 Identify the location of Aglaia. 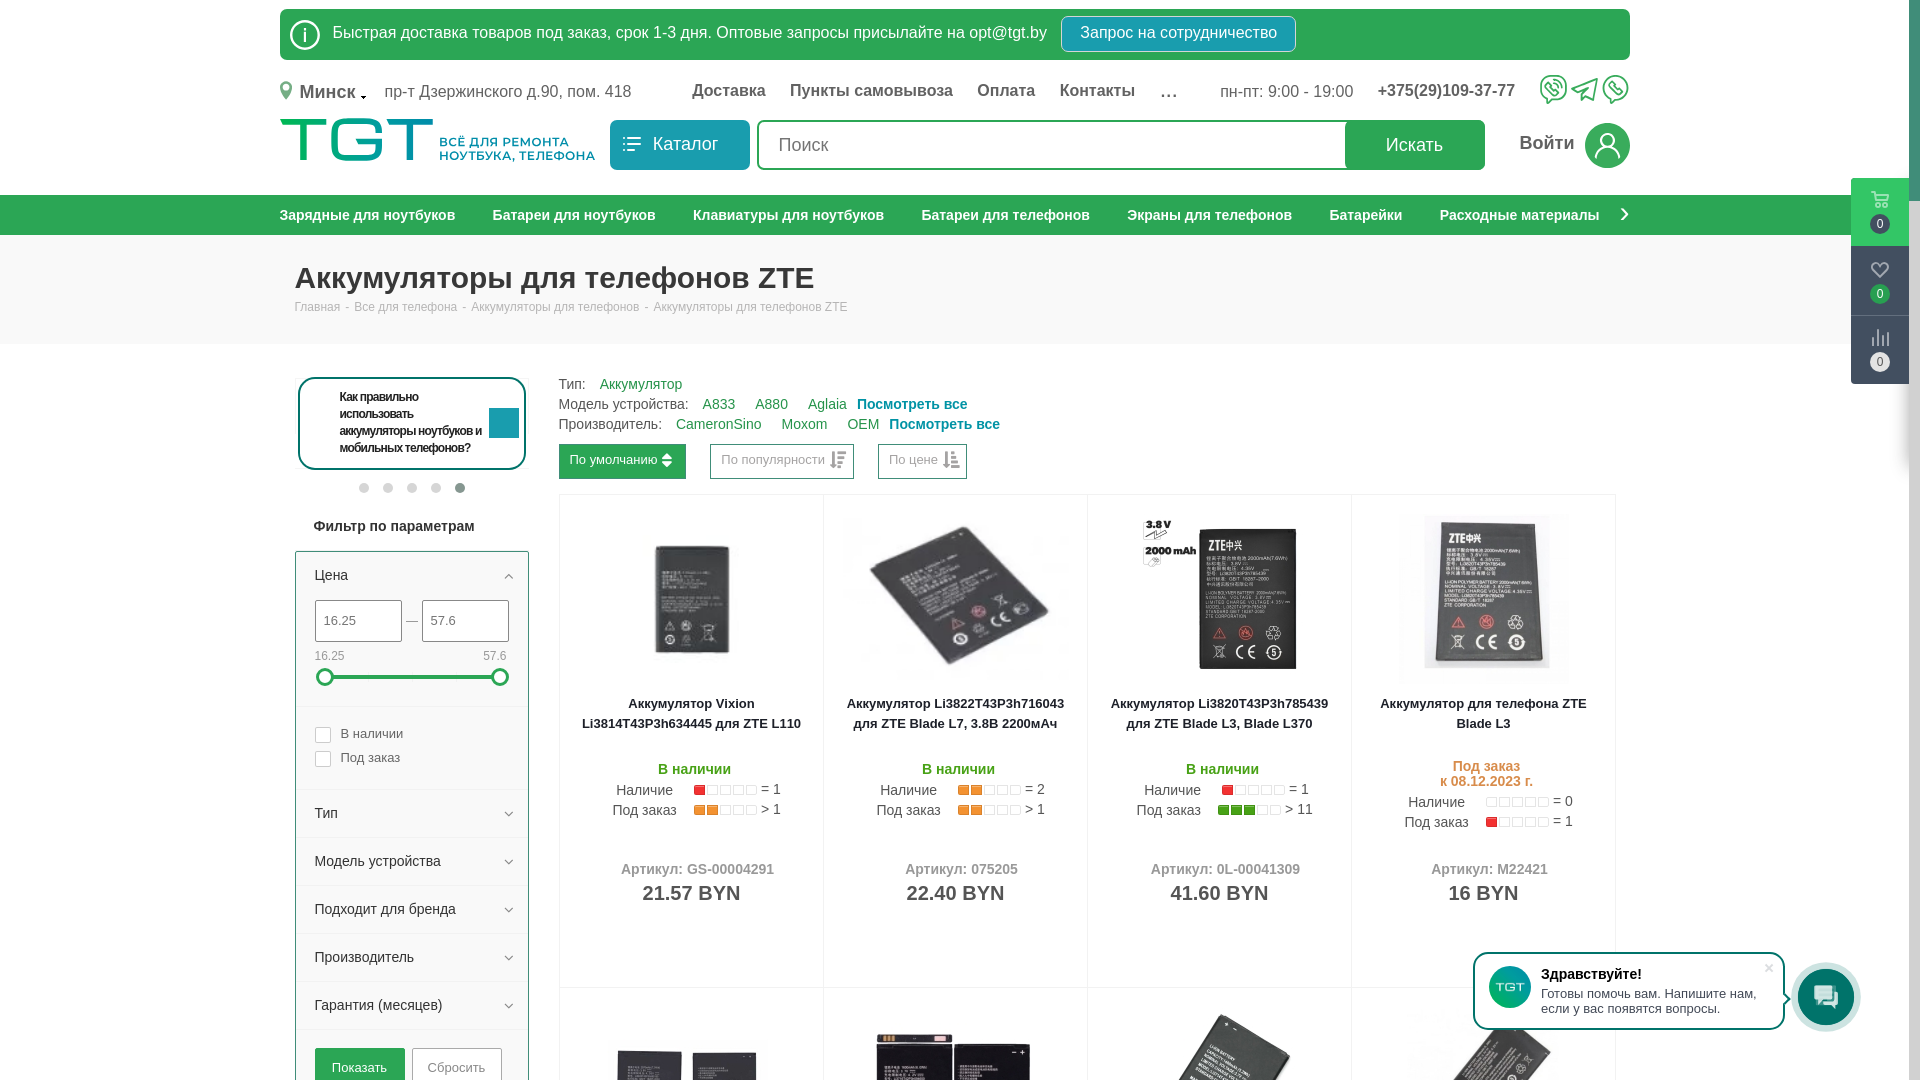
(828, 404).